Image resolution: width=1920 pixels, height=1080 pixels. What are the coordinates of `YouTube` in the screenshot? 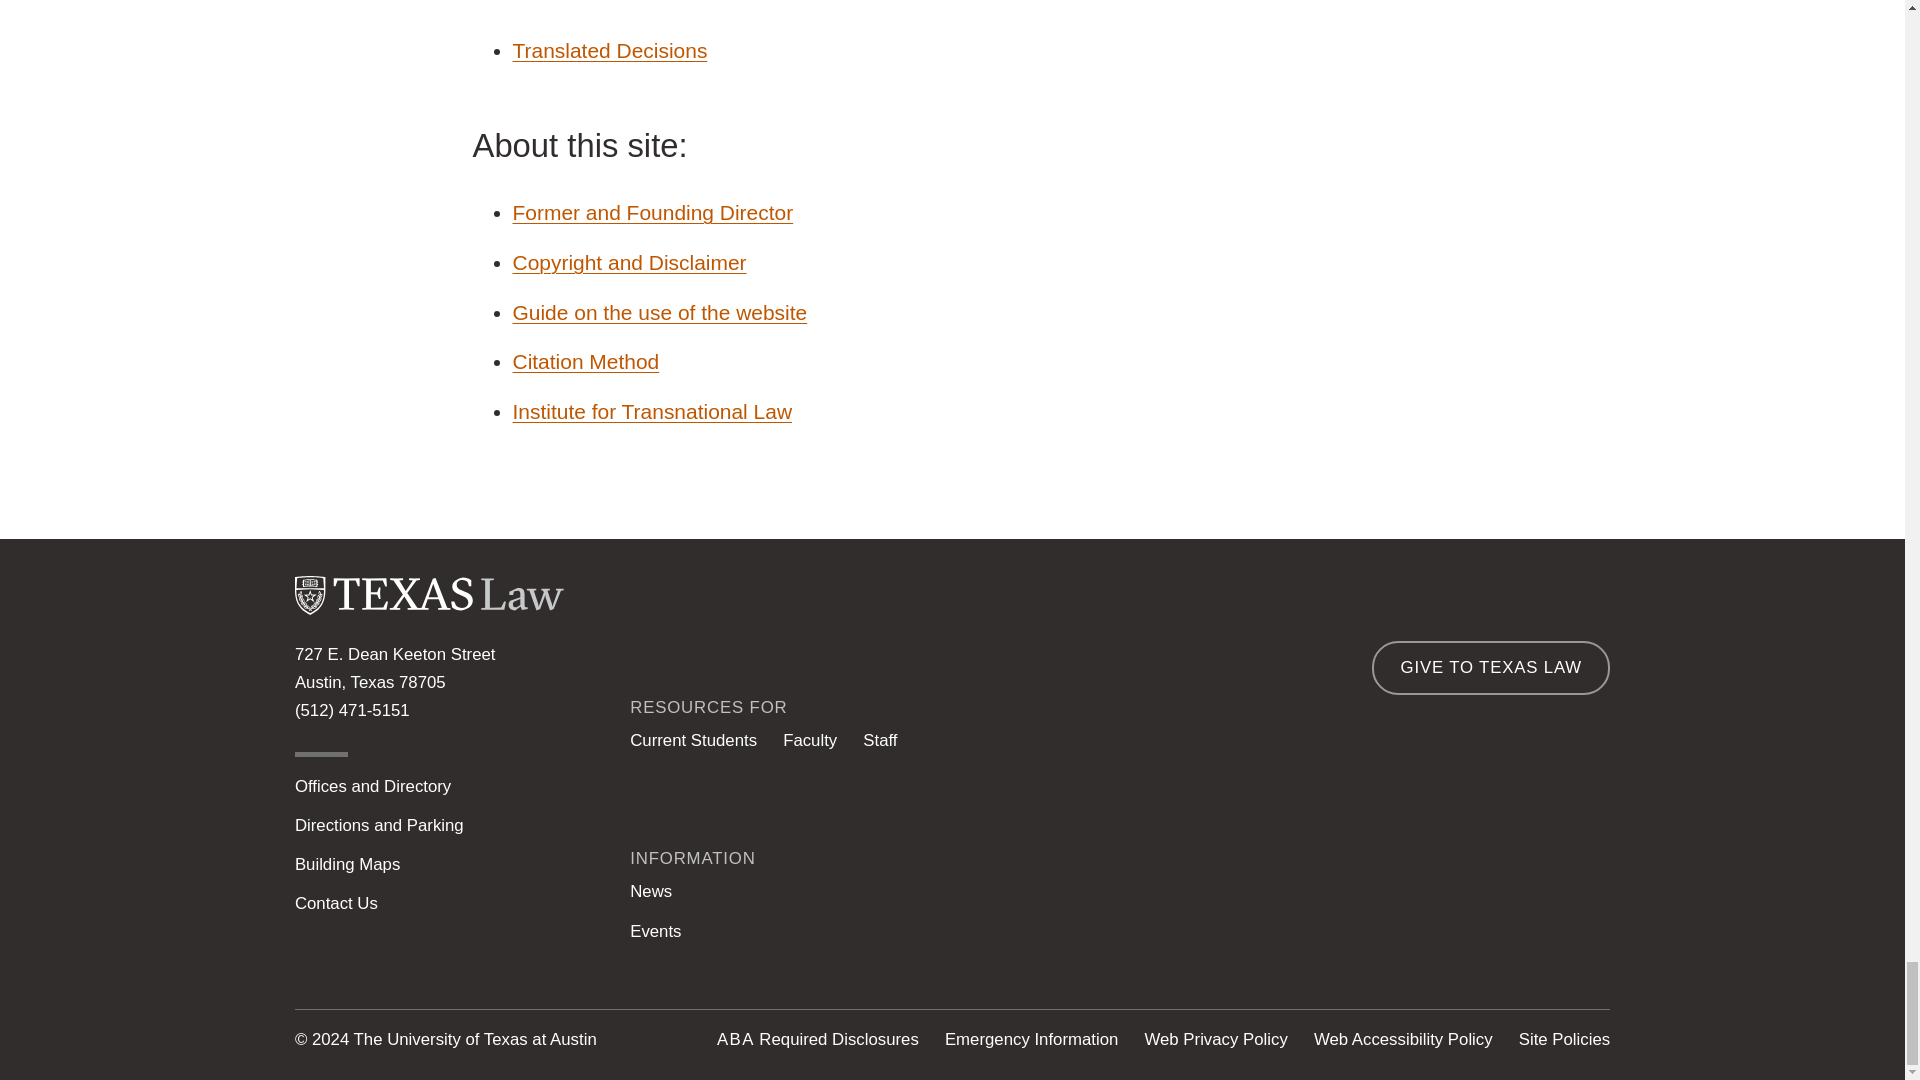 It's located at (1514, 918).